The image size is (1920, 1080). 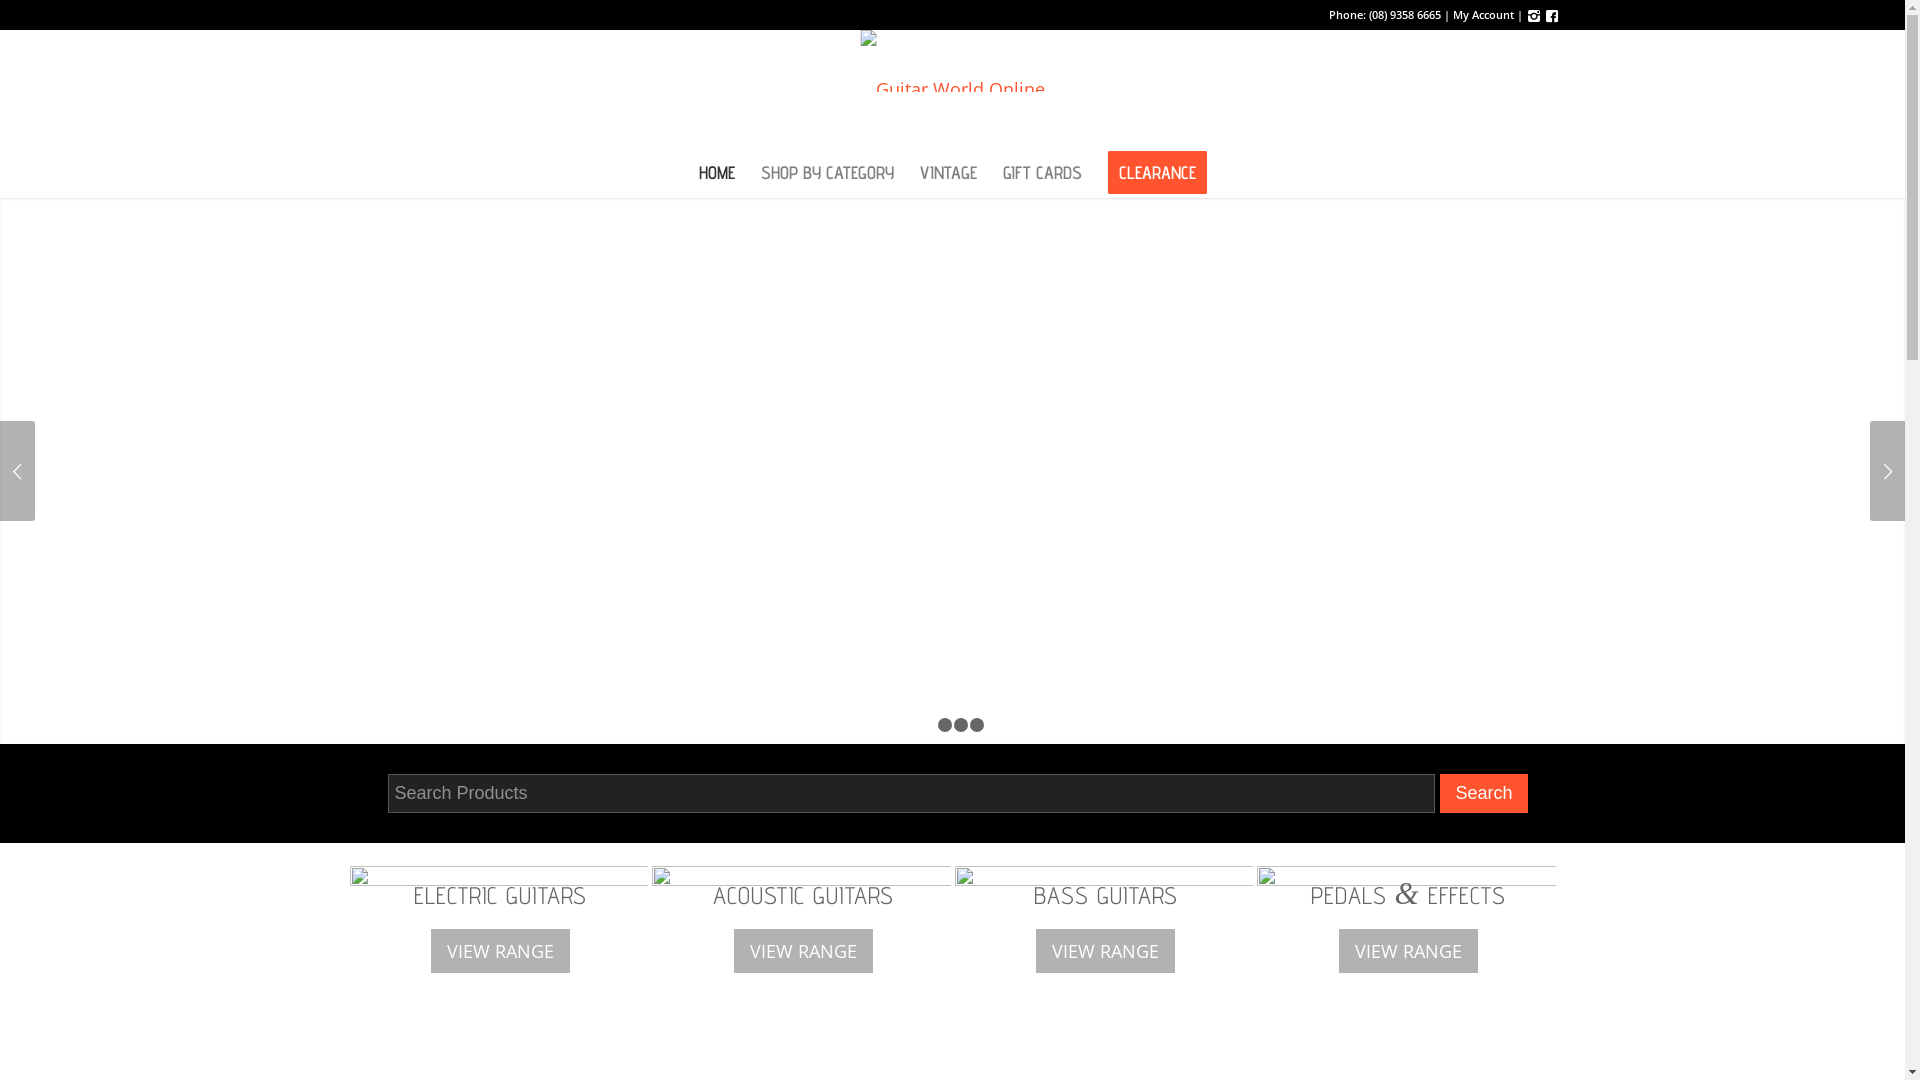 I want to click on CLEARANCE, so click(x=1156, y=173).